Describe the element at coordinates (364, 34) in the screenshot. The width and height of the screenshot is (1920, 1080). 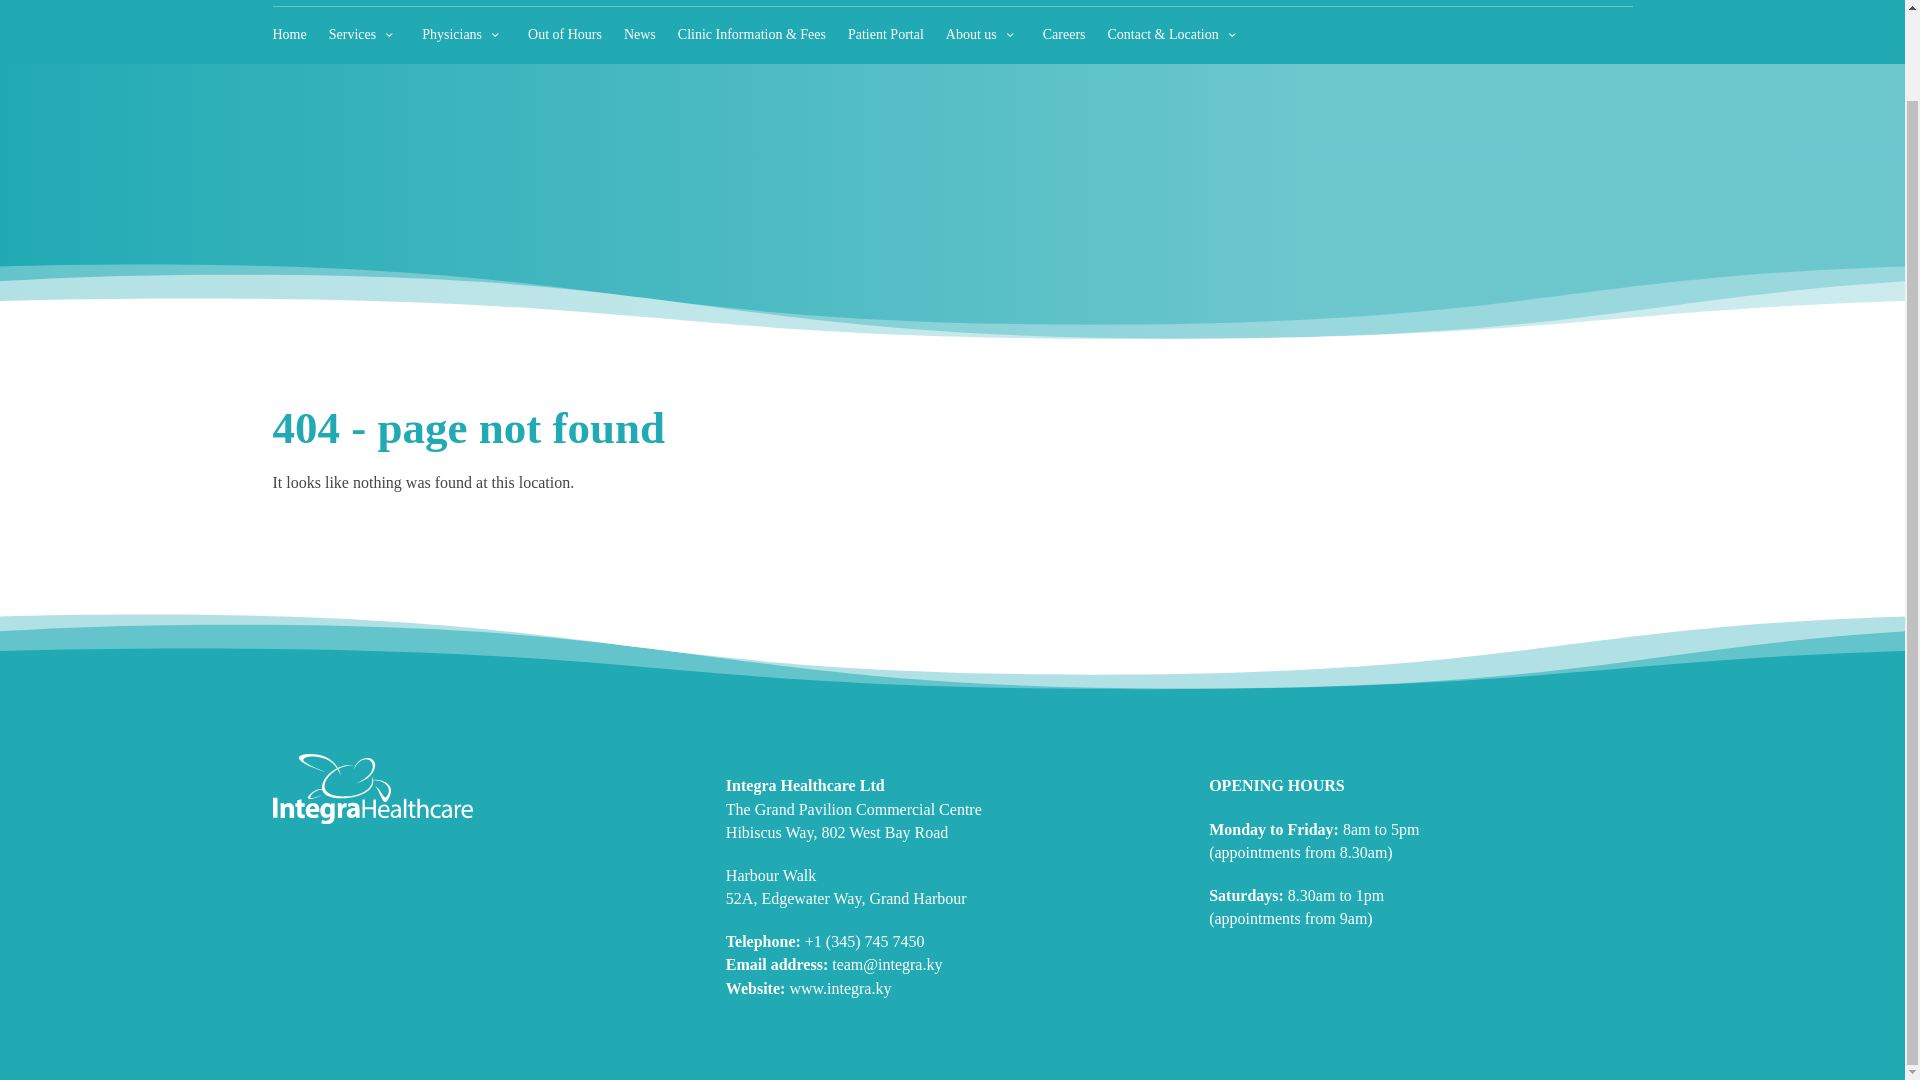
I see `Services` at that location.